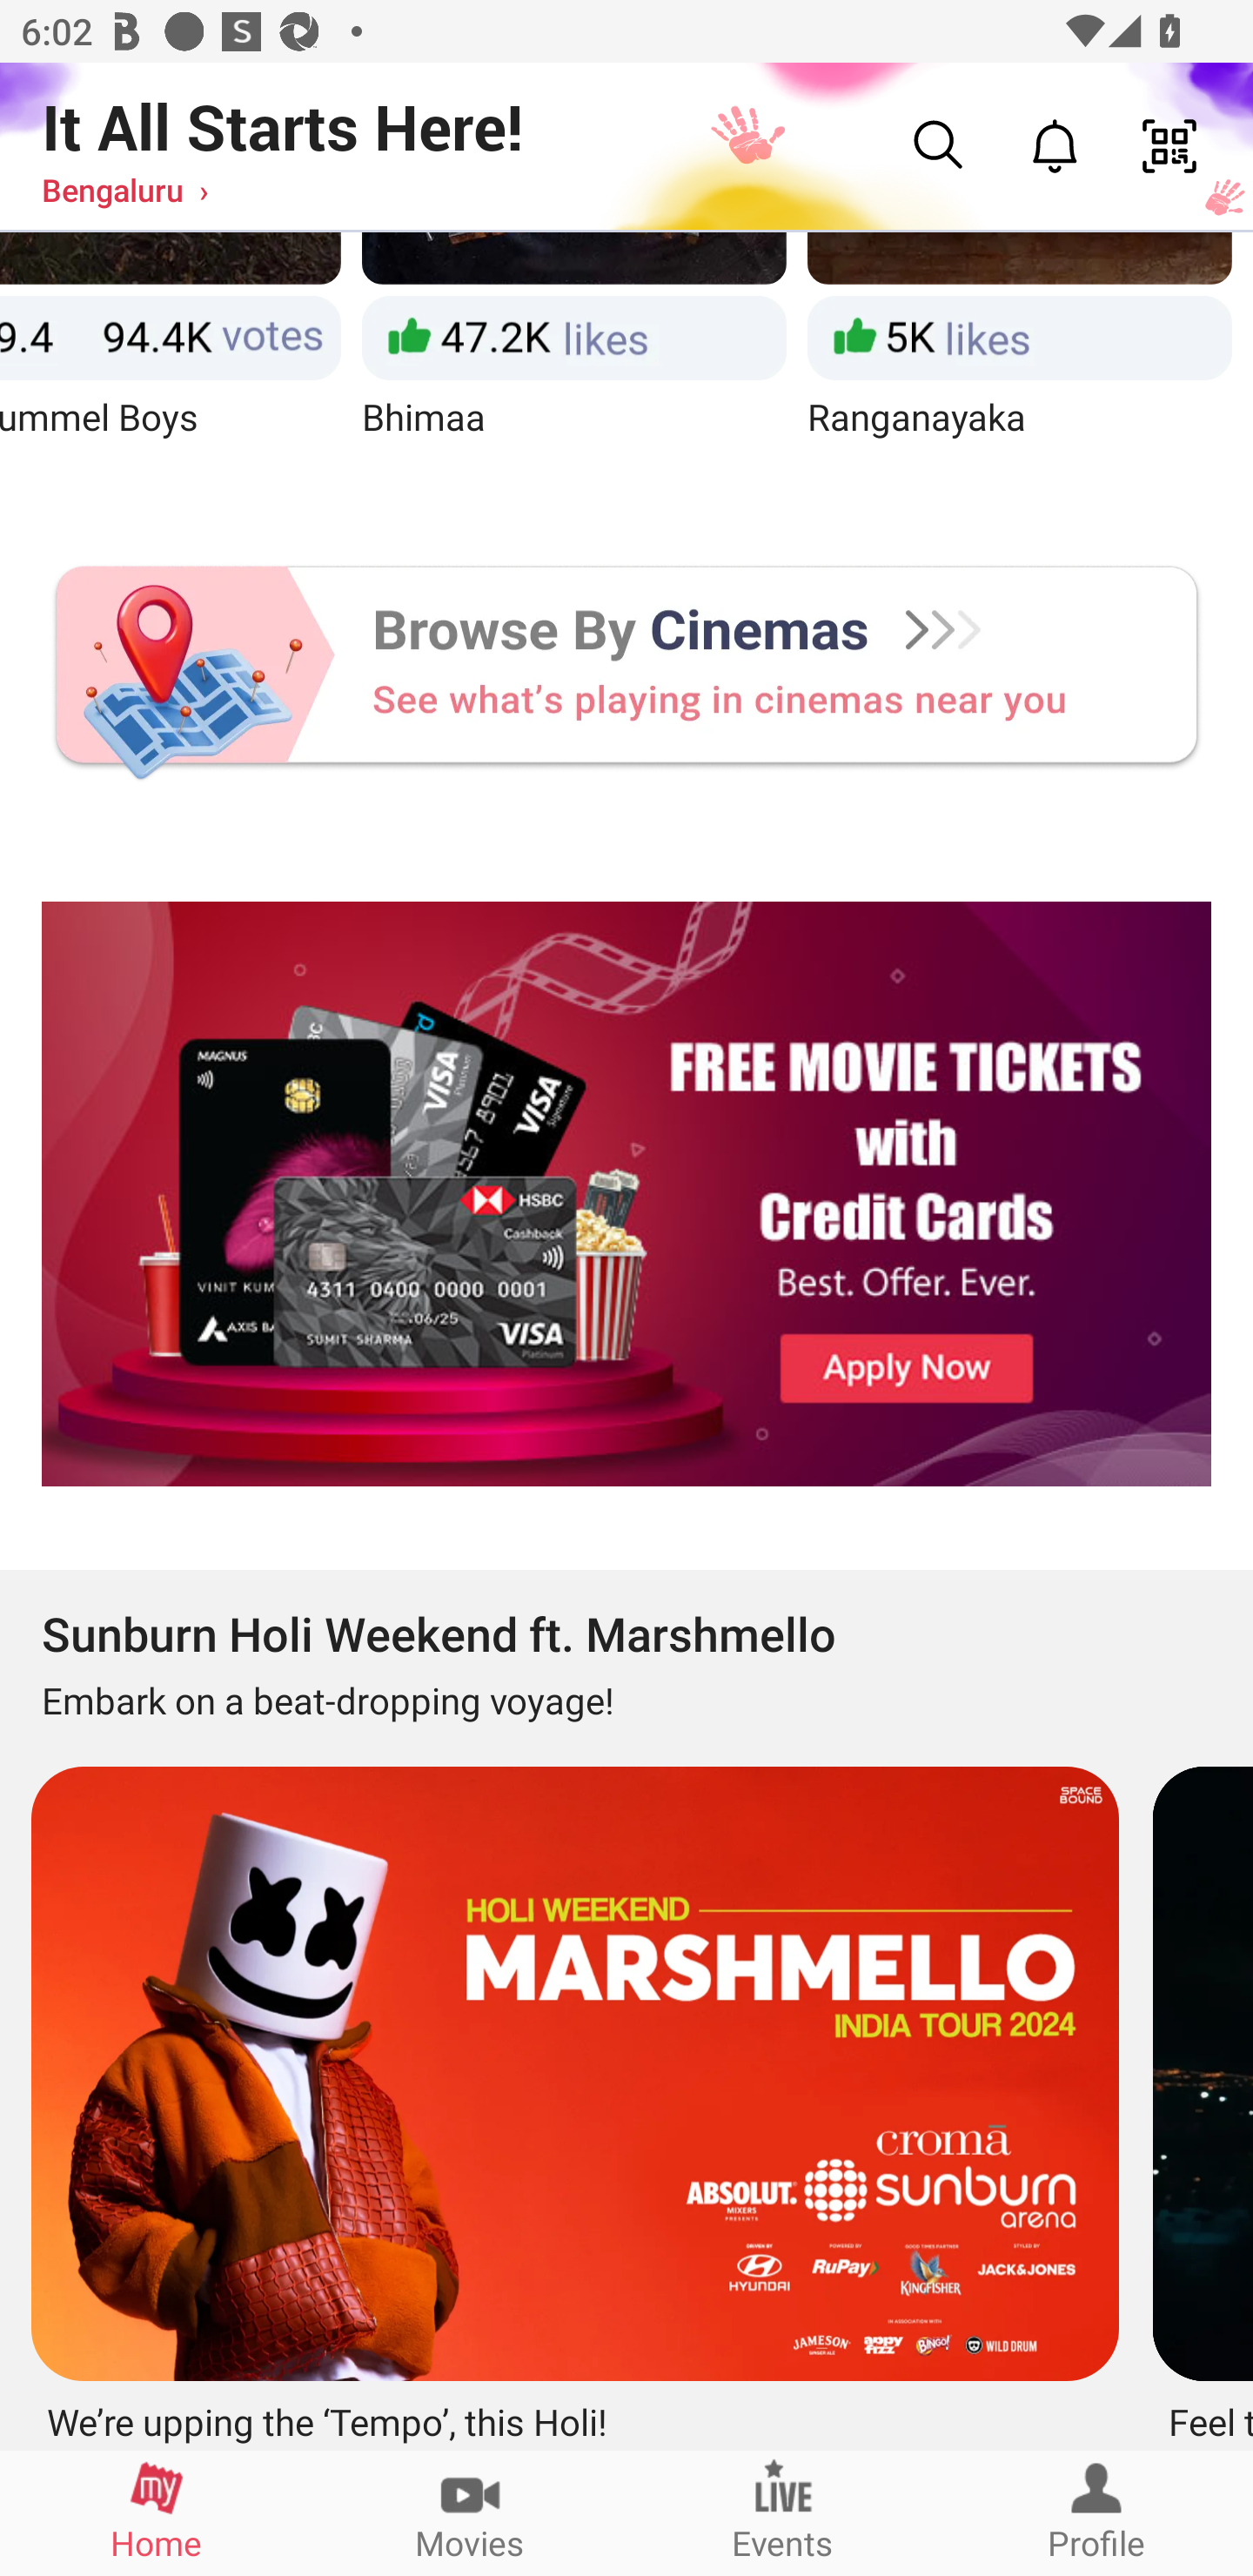 The image size is (1253, 2576). I want to click on Manjummel Boys, so click(171, 363).